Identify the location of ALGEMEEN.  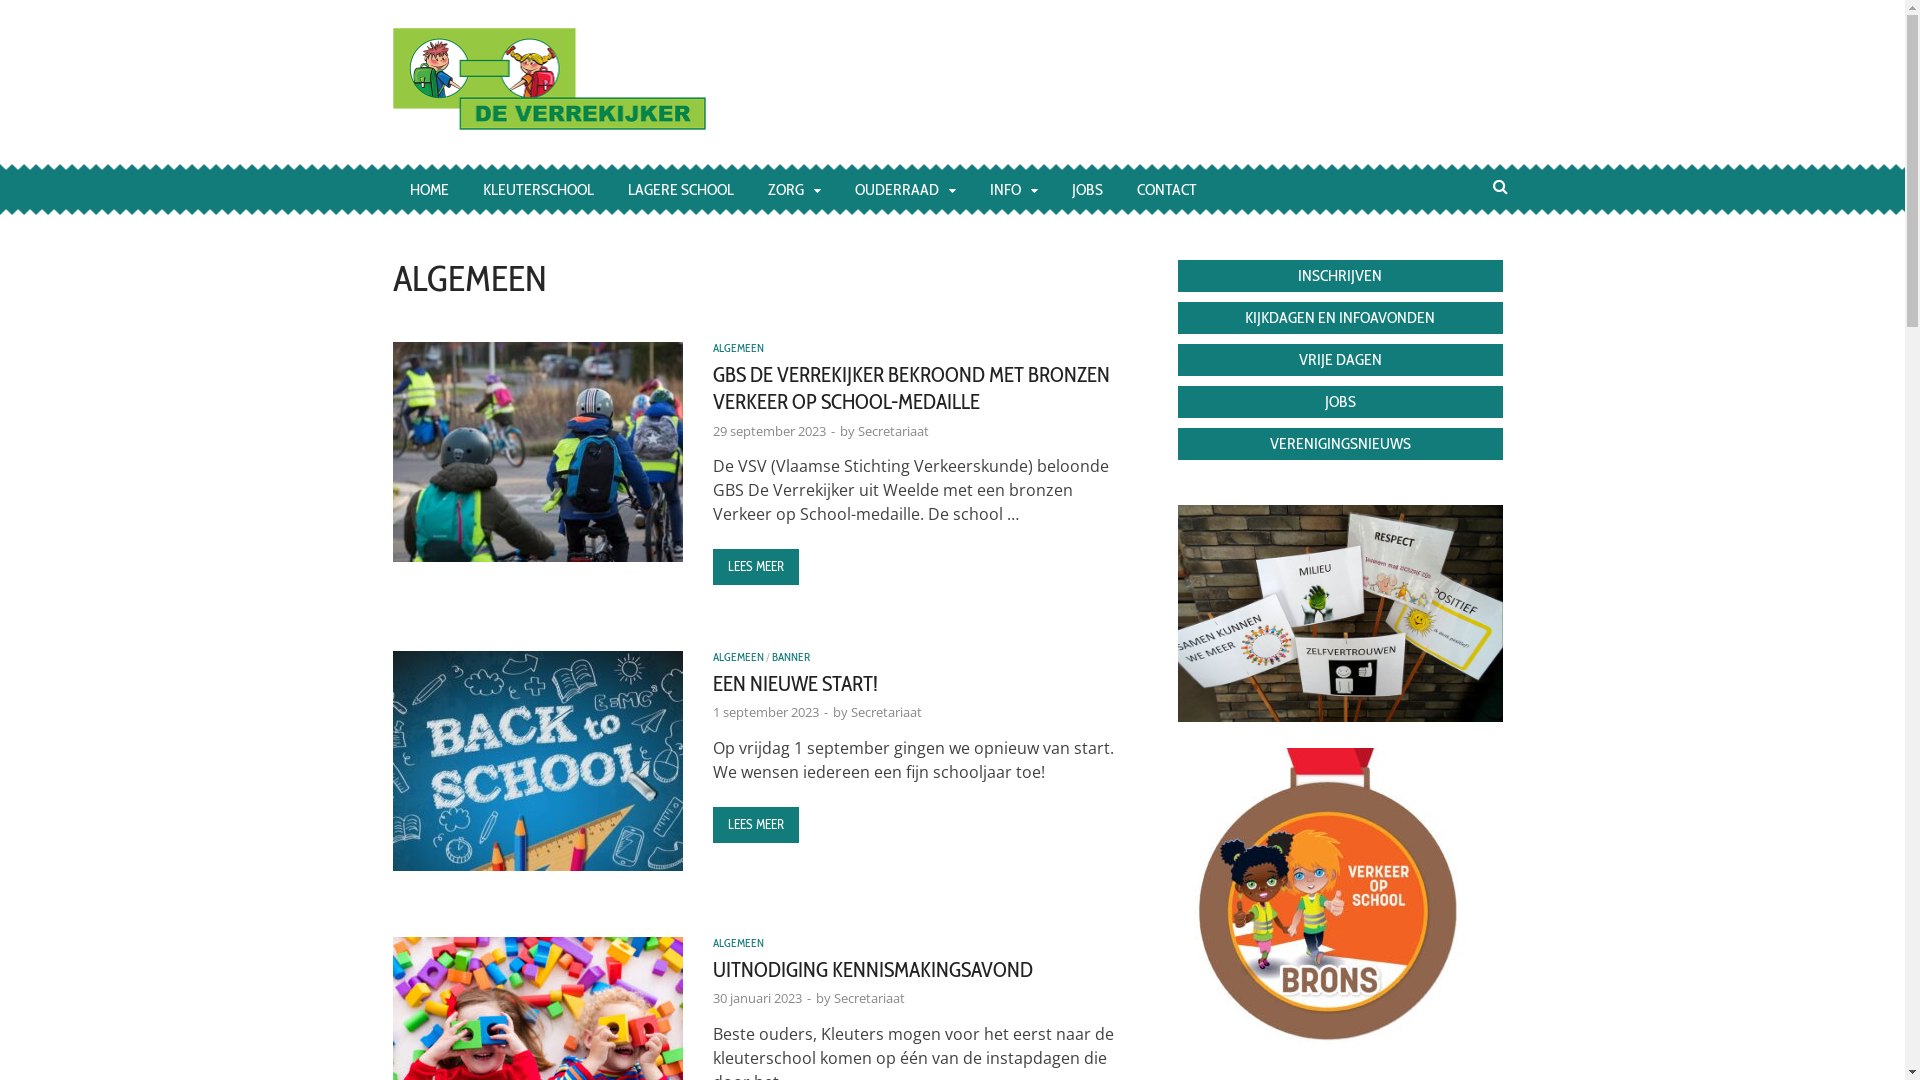
(738, 348).